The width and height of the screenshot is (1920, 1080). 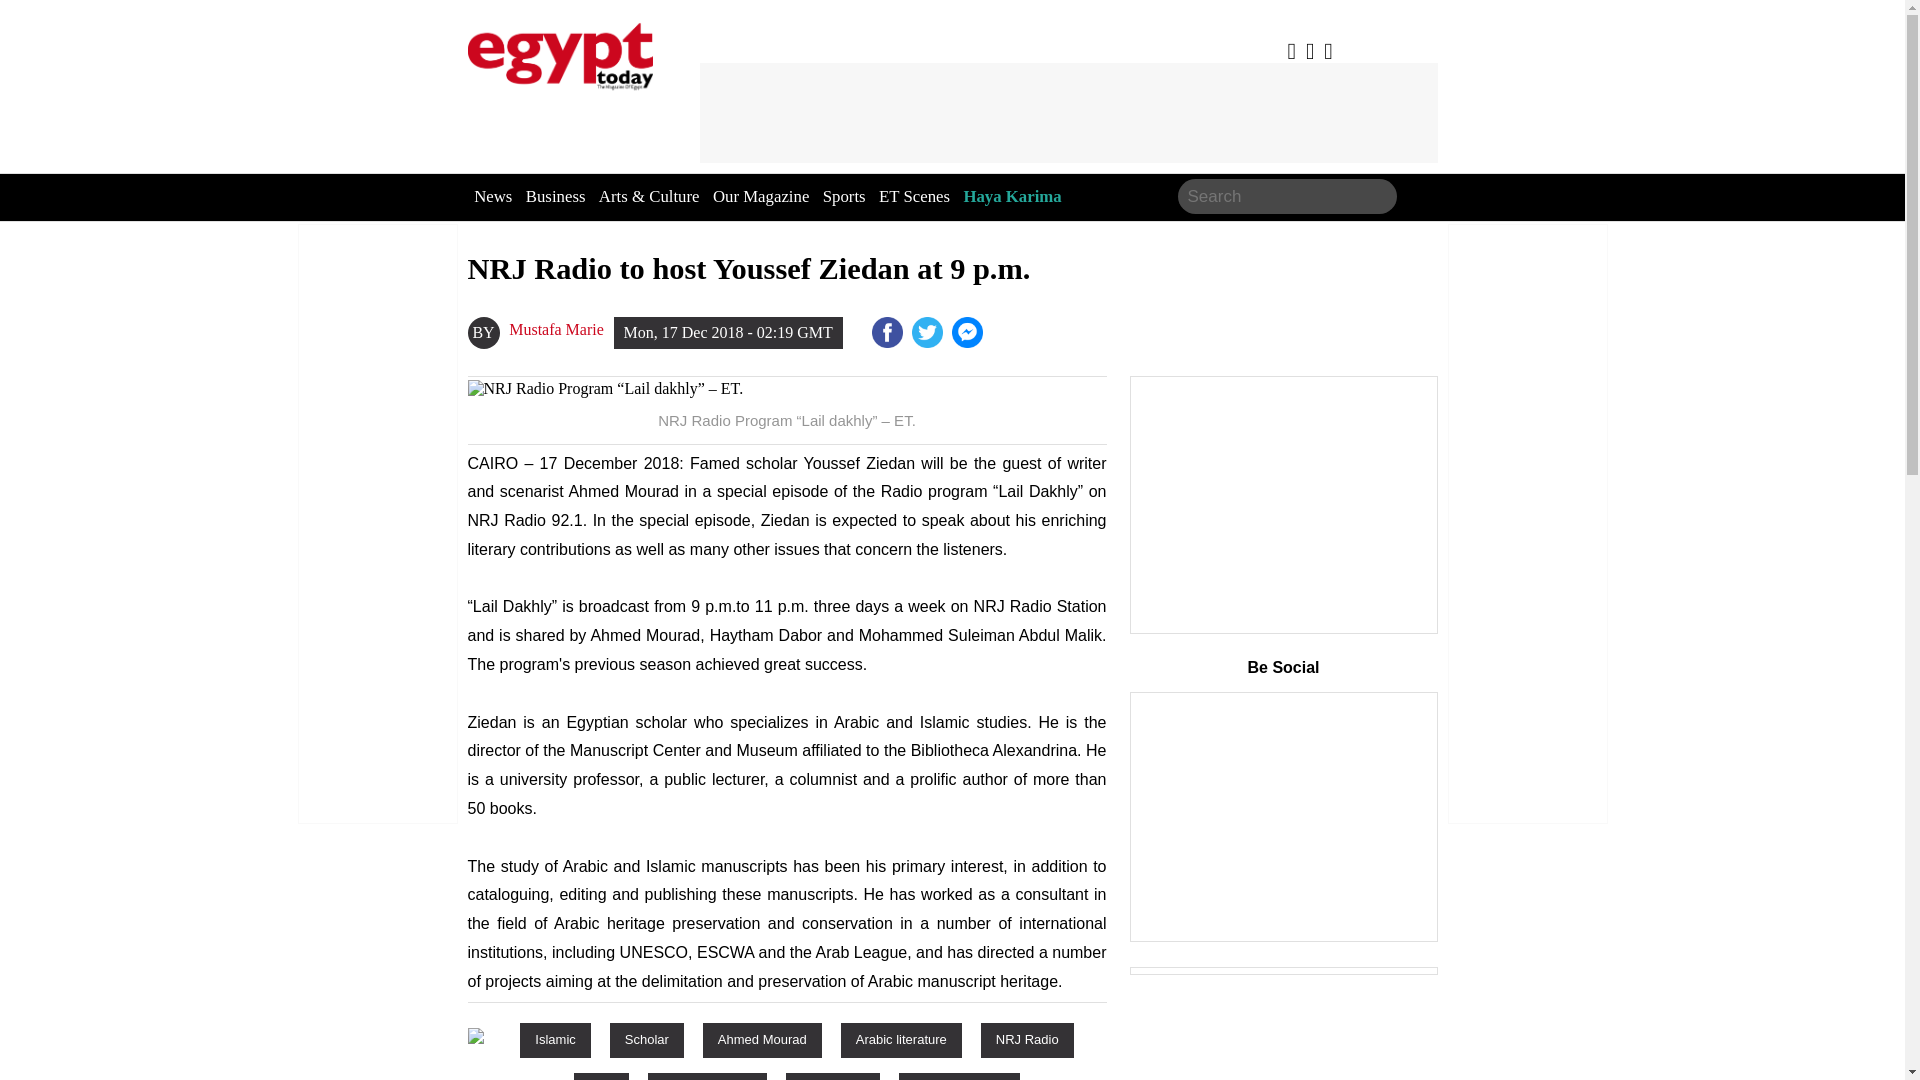 I want to click on ET Scenes, so click(x=914, y=197).